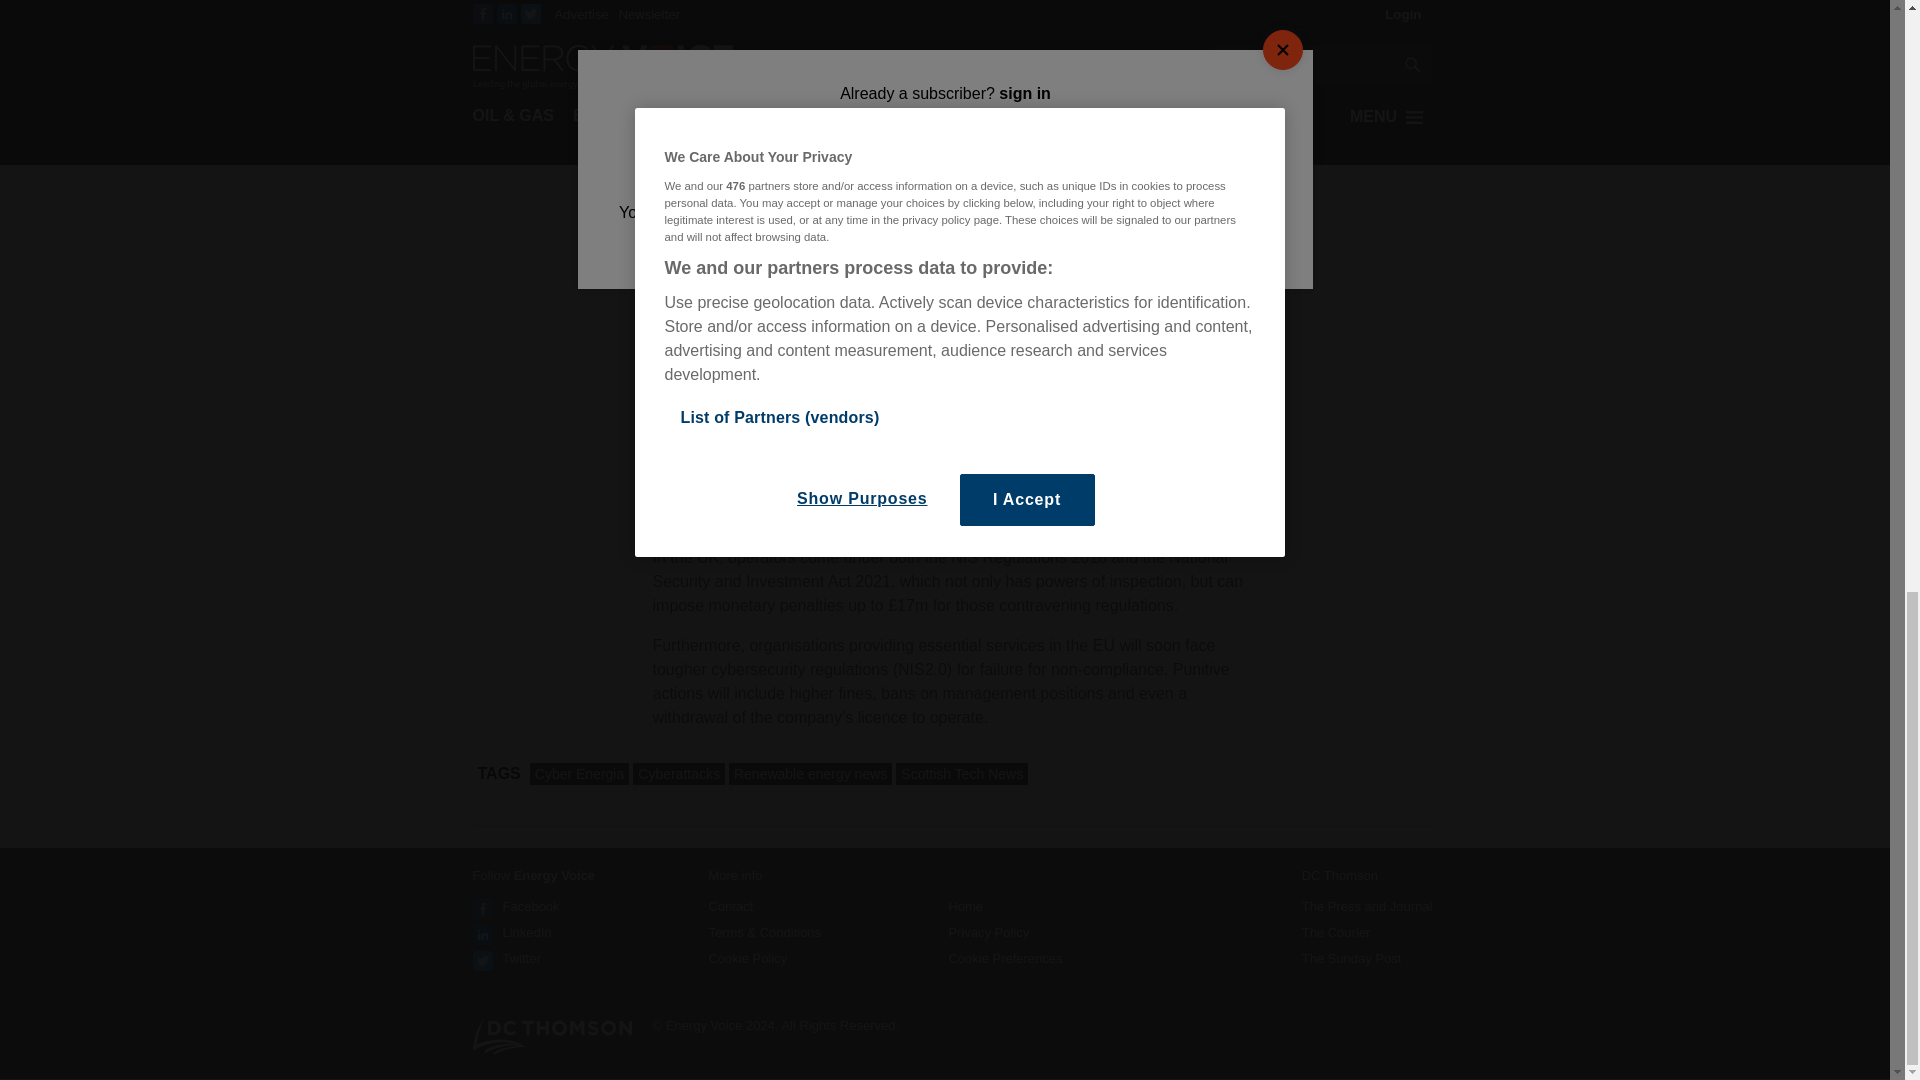 The height and width of the screenshot is (1080, 1920). What do you see at coordinates (520, 958) in the screenshot?
I see `Twitter` at bounding box center [520, 958].